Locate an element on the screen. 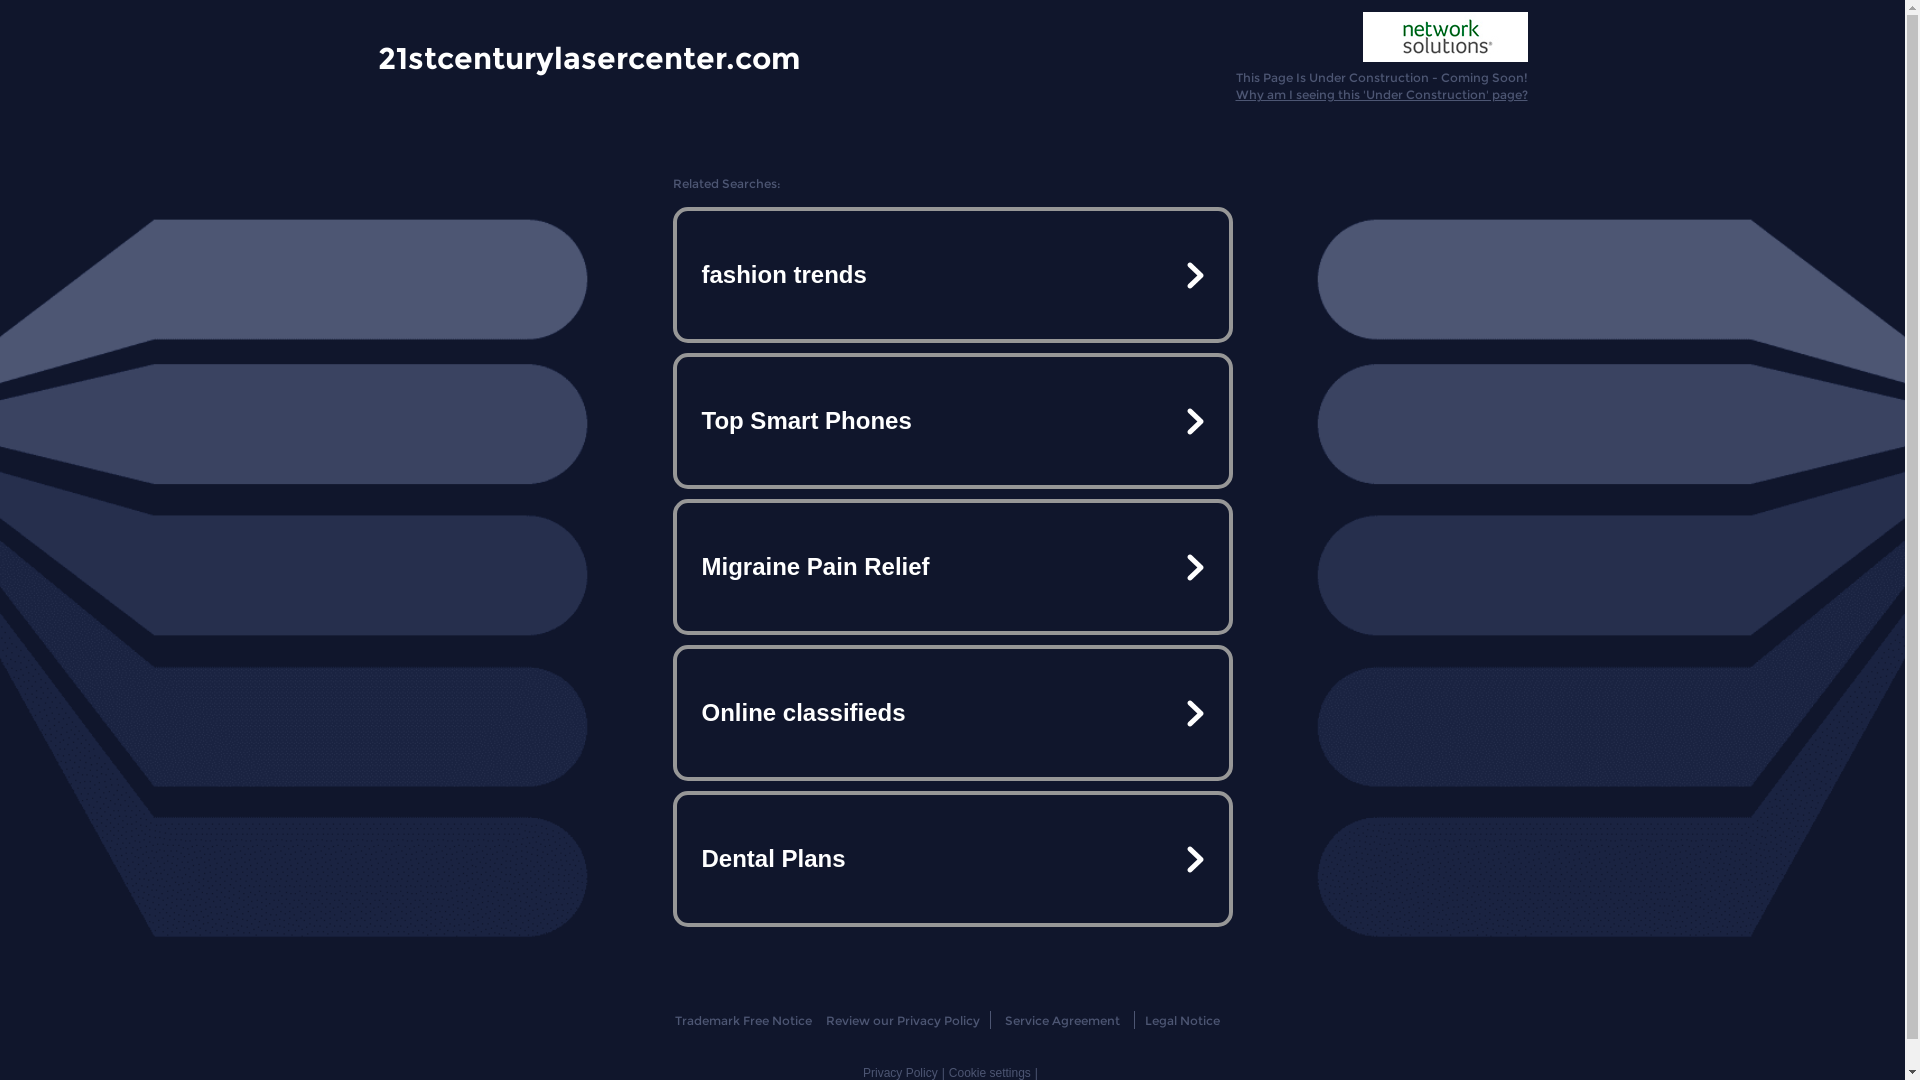  Online classifieds is located at coordinates (952, 713).